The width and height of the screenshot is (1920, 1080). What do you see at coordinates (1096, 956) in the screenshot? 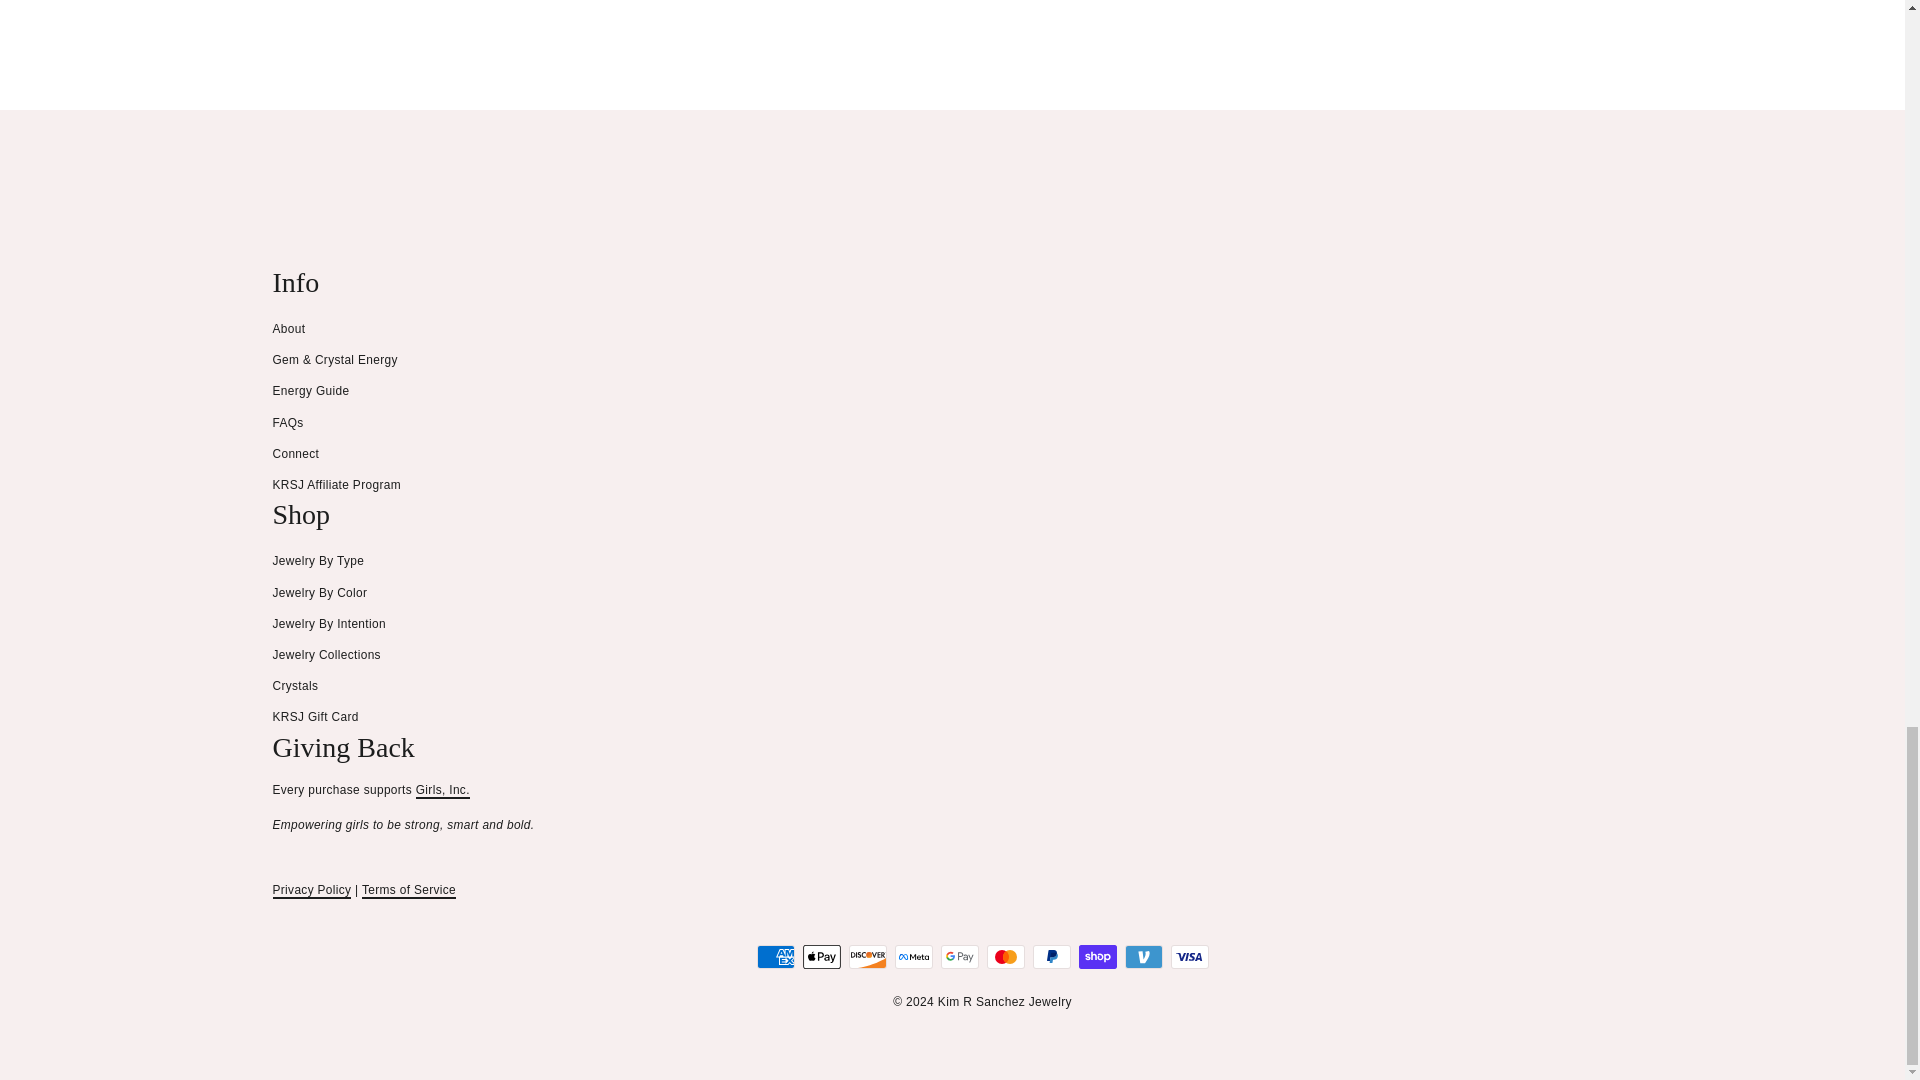
I see `Shop Pay` at bounding box center [1096, 956].